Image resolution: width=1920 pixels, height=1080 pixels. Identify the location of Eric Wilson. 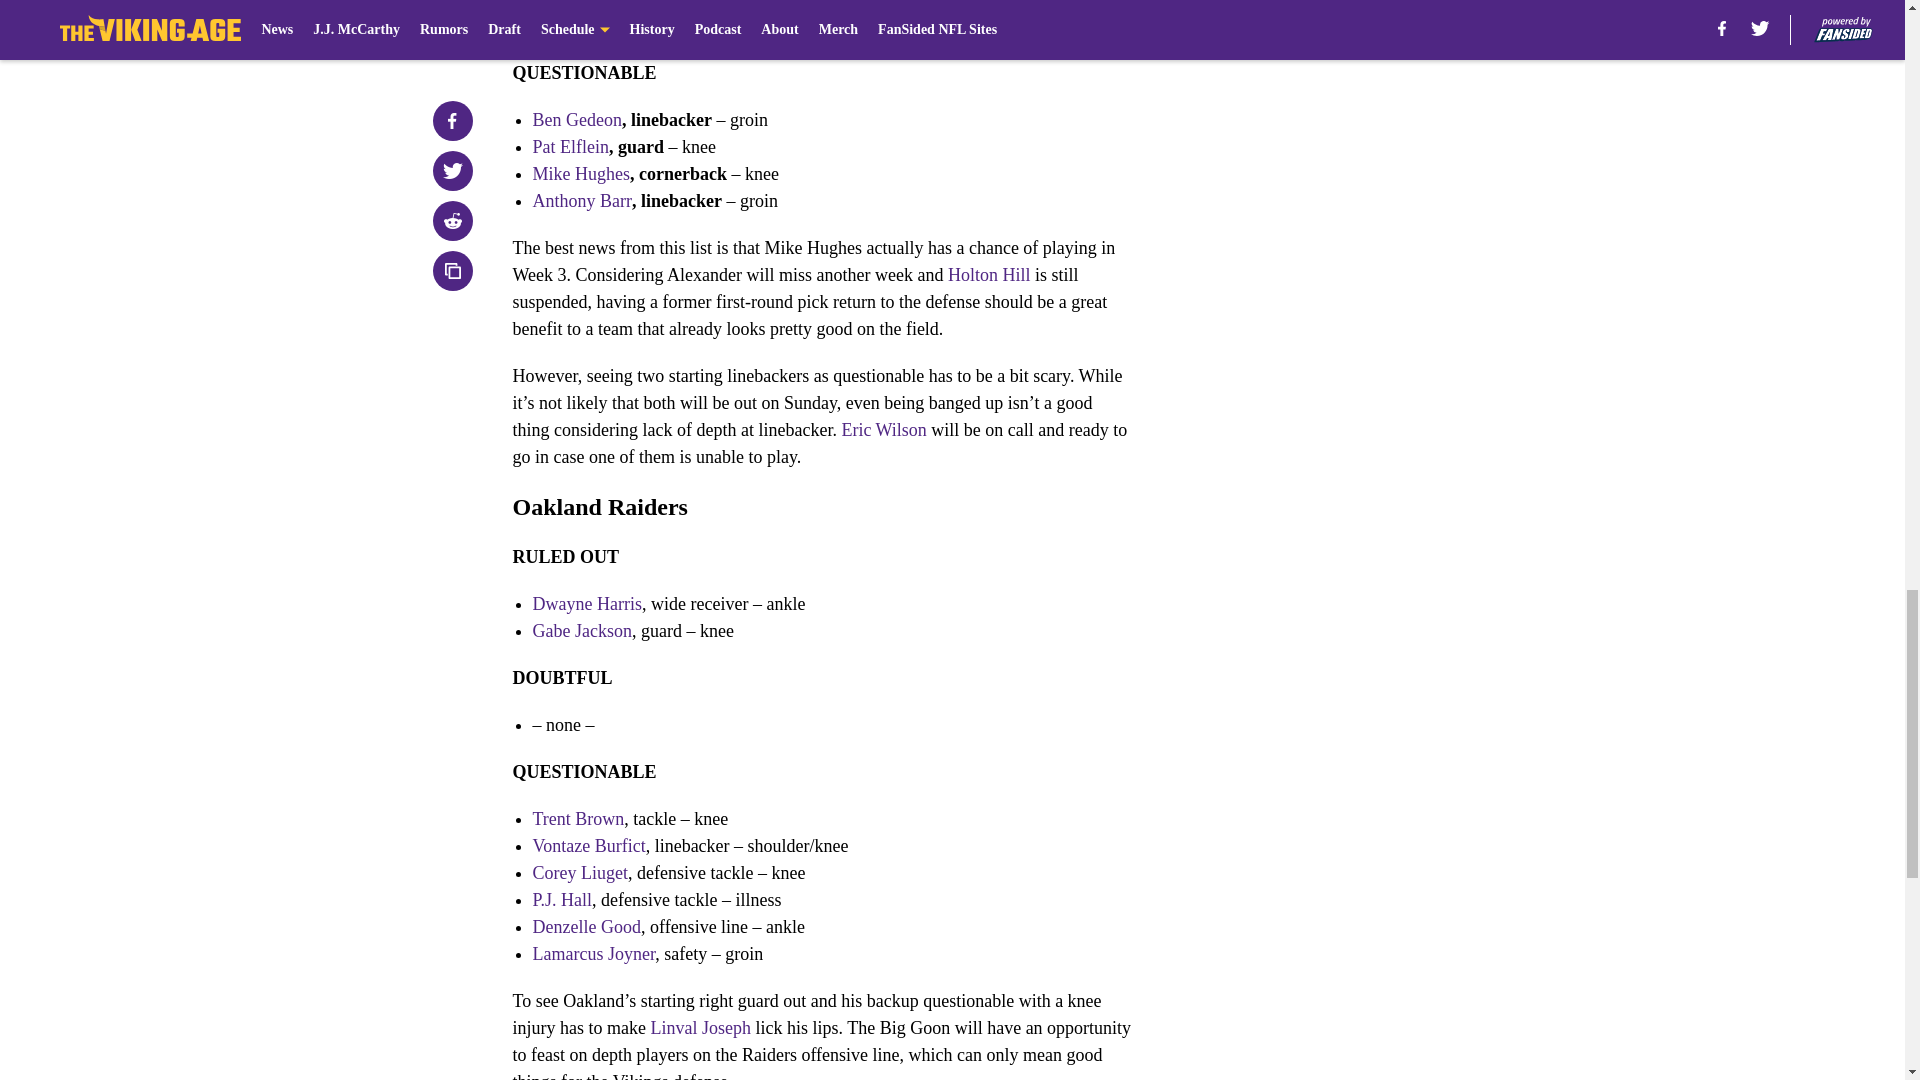
(882, 430).